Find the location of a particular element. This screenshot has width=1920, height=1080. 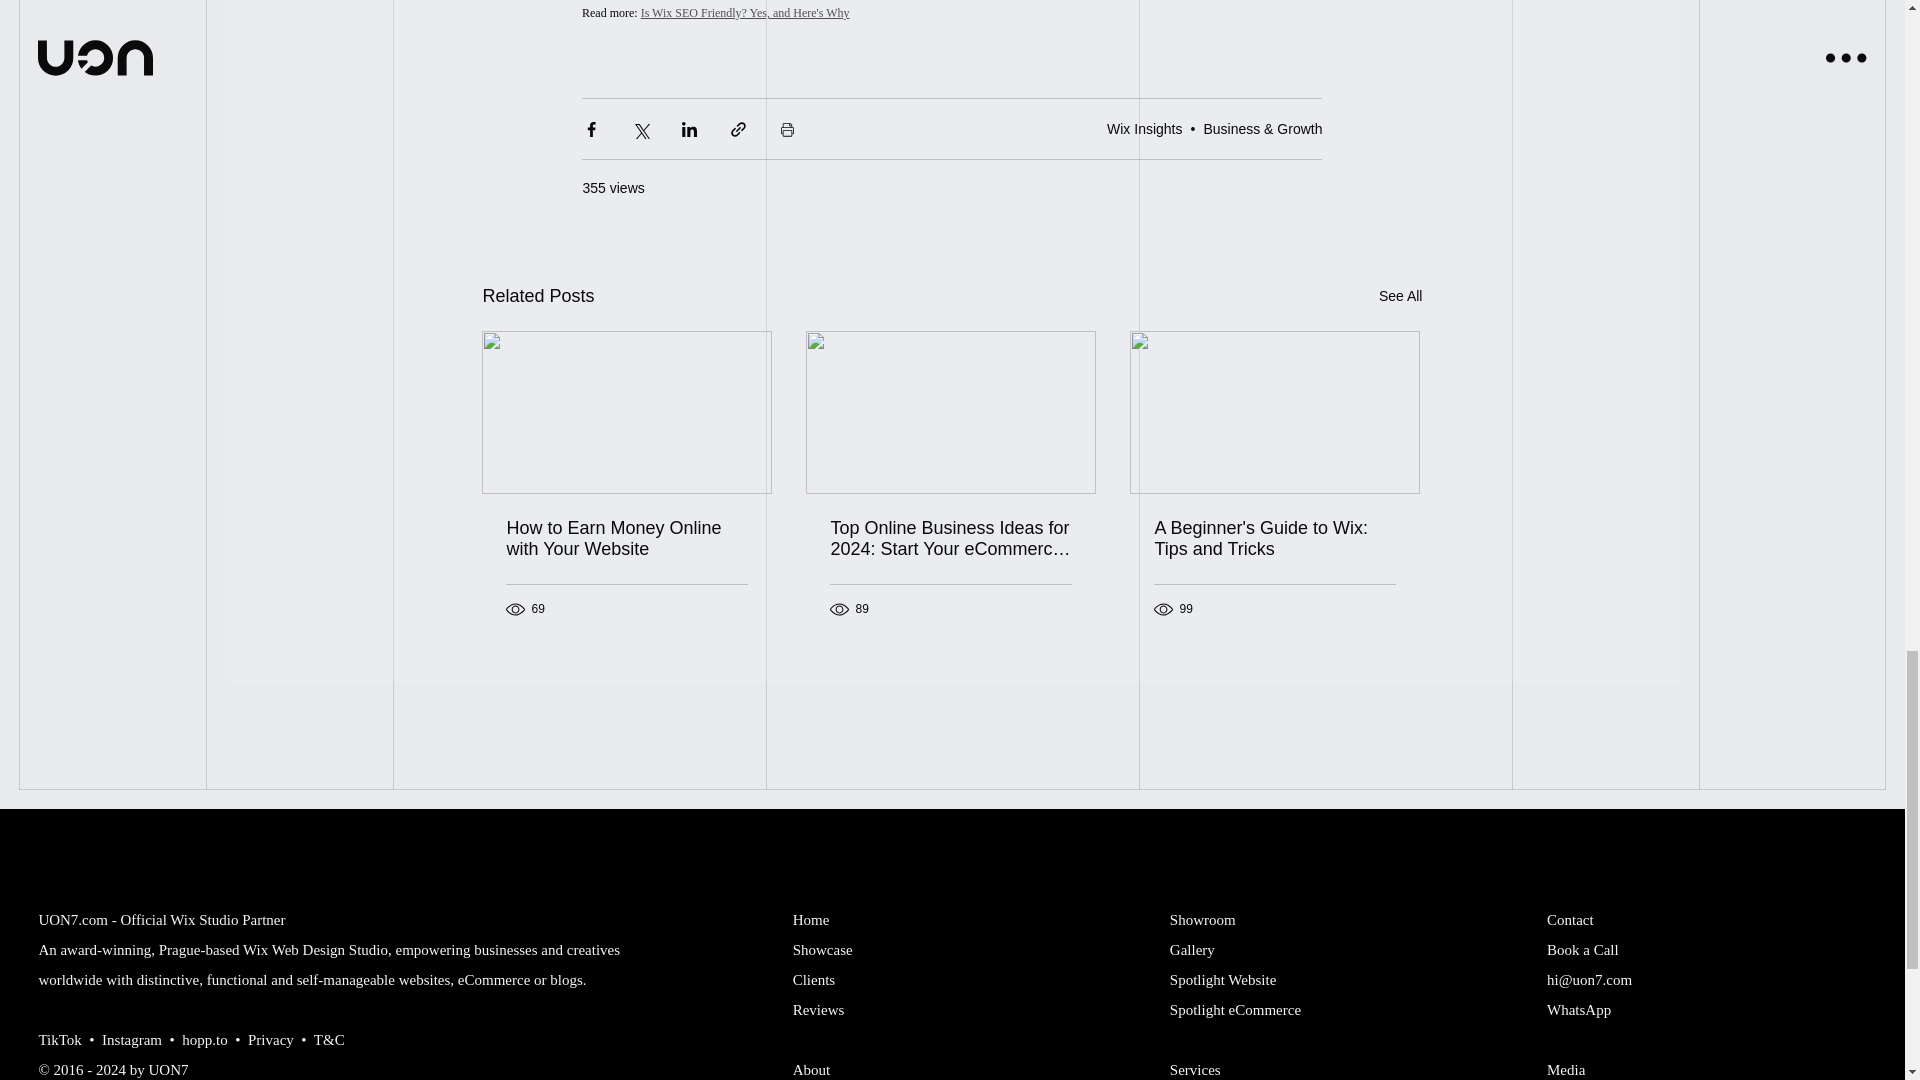

WhatsApp is located at coordinates (1578, 1010).